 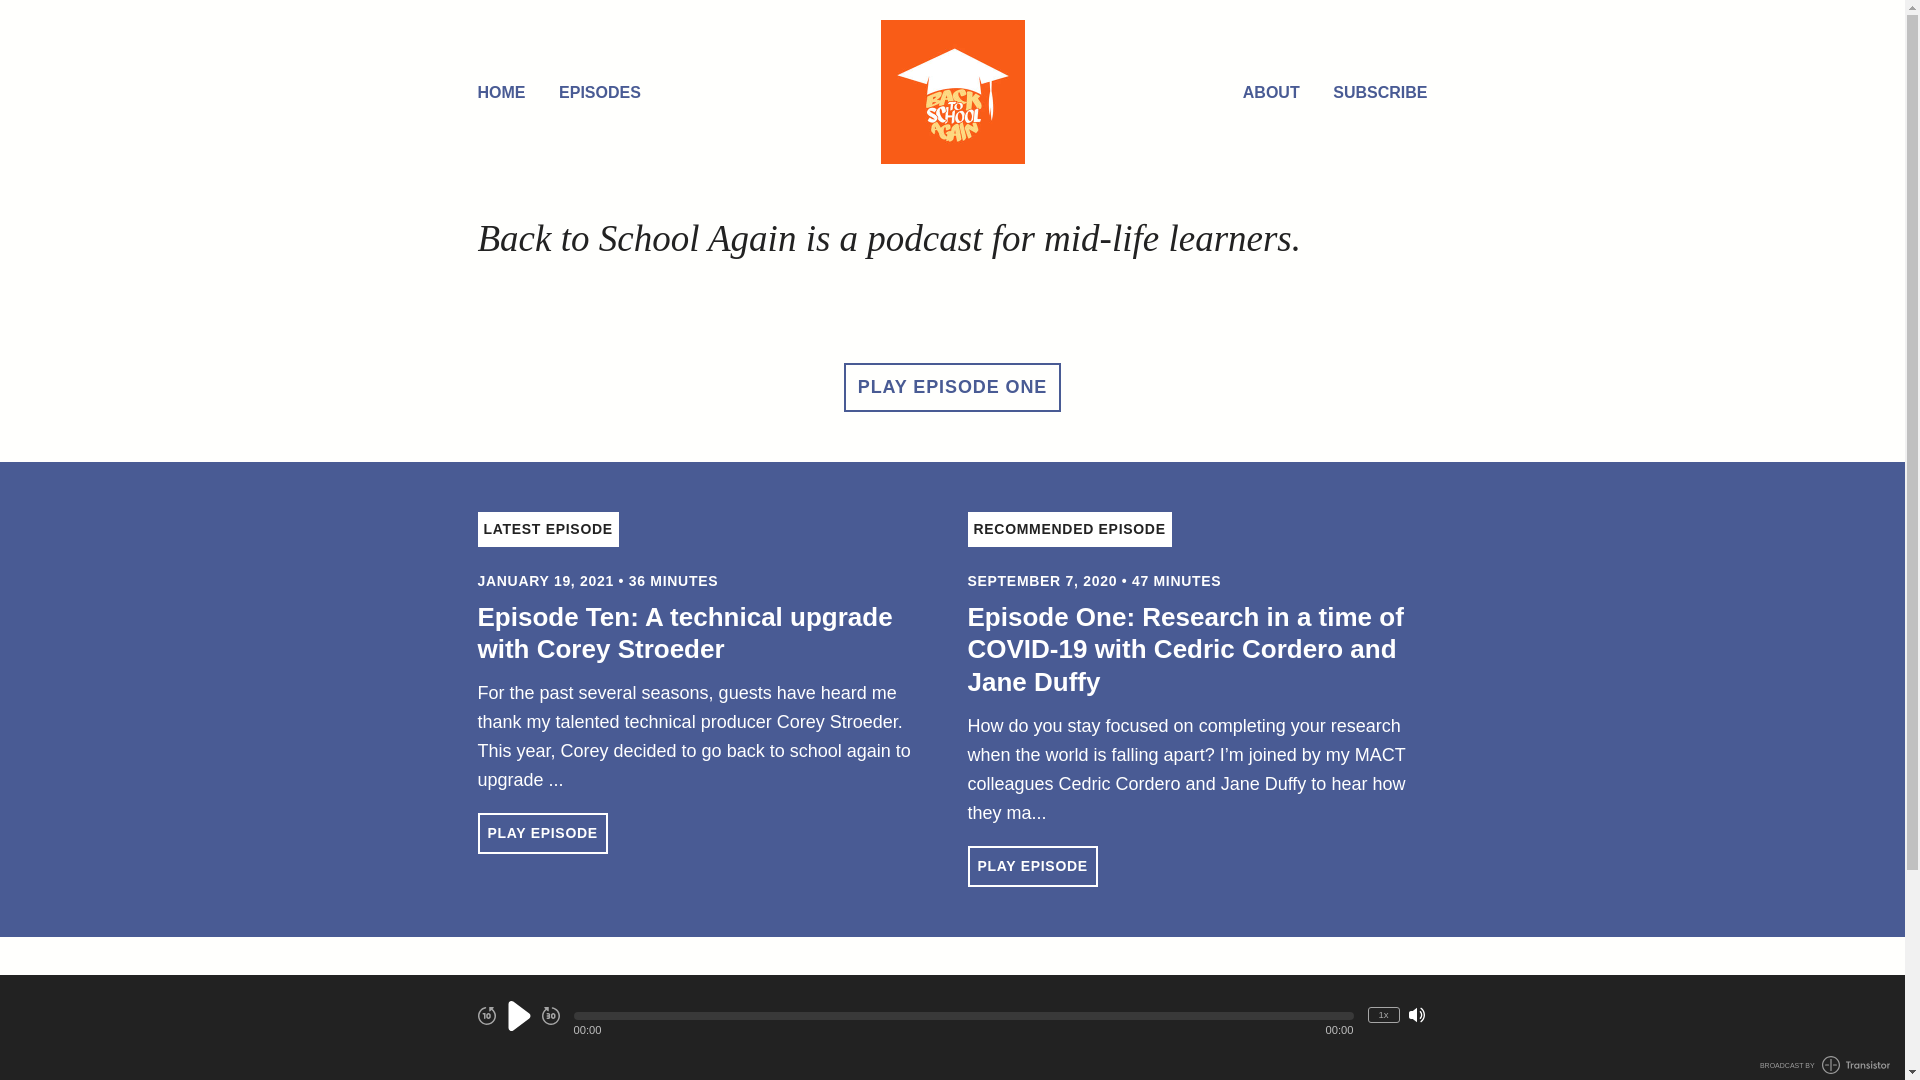 What do you see at coordinates (518, 1016) in the screenshot?
I see `Play` at bounding box center [518, 1016].